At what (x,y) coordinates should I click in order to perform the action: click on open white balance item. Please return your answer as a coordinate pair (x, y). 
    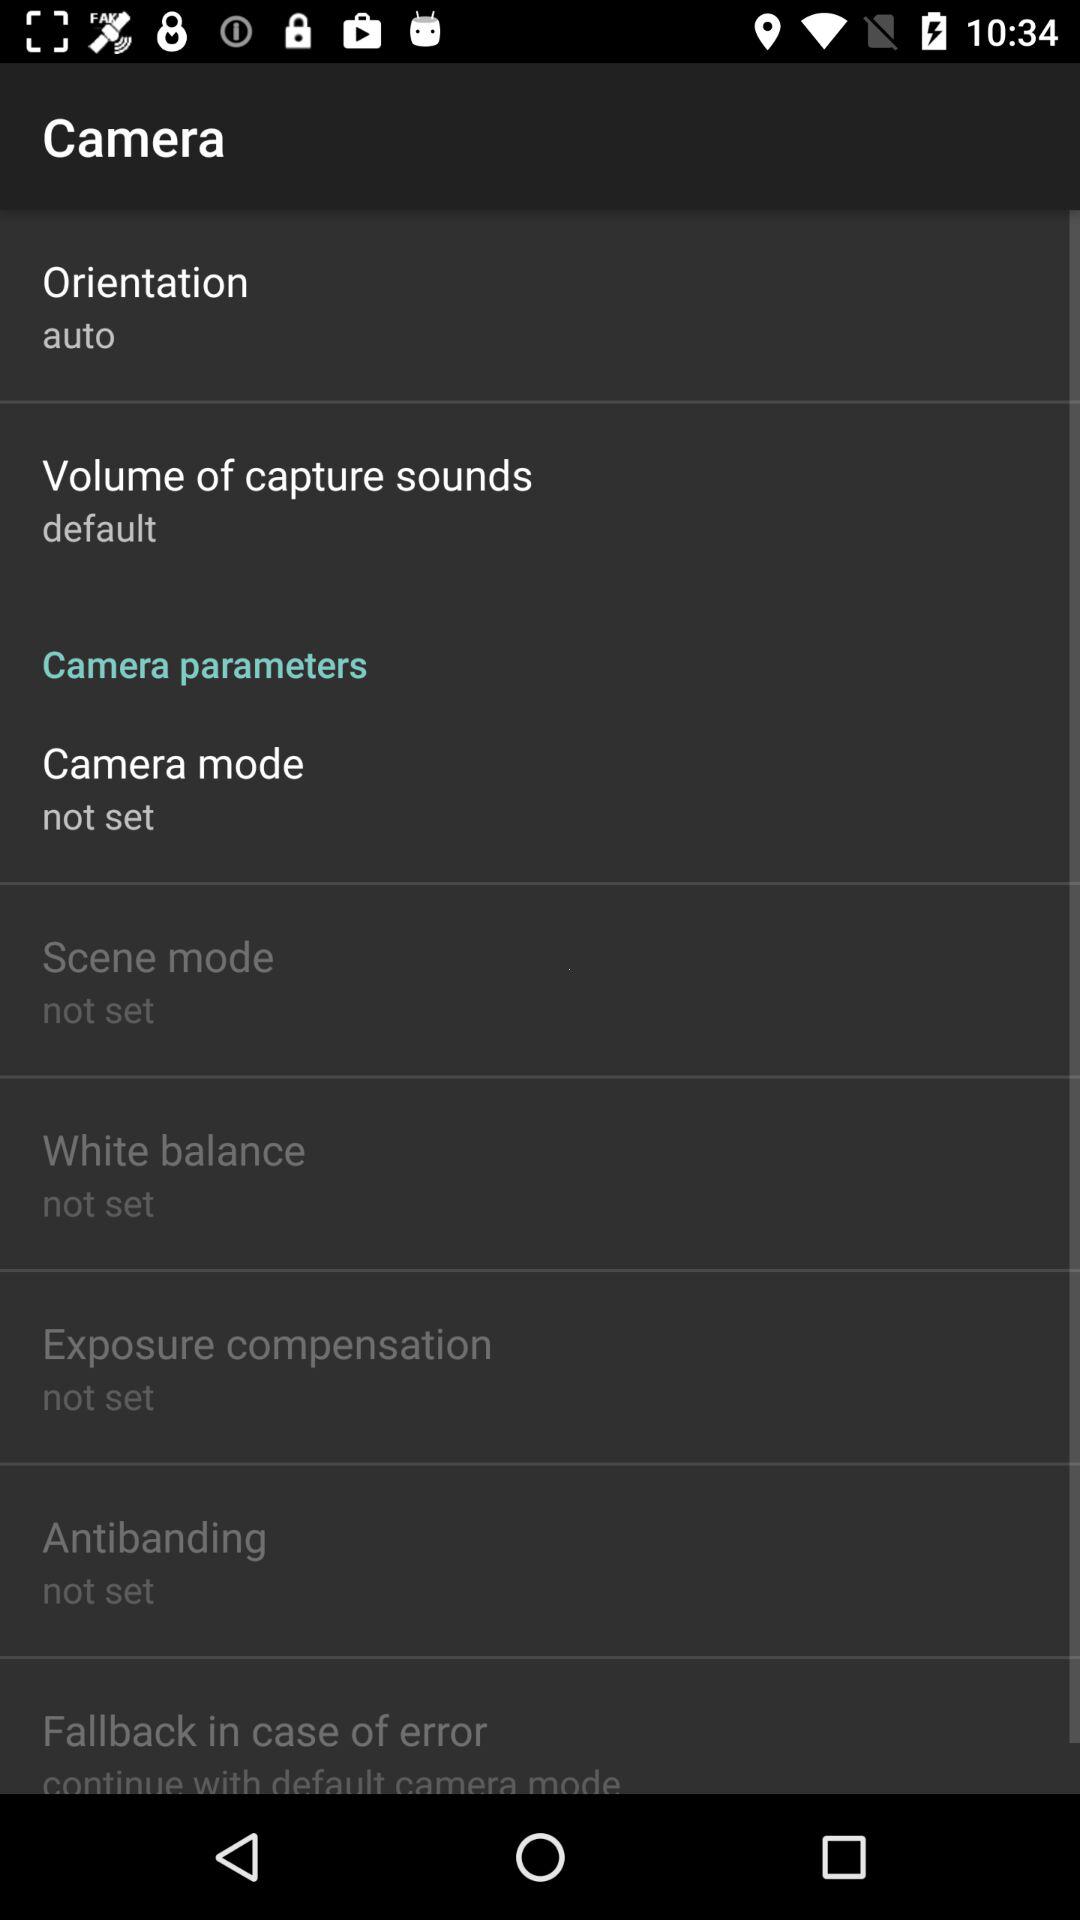
    Looking at the image, I should click on (174, 1148).